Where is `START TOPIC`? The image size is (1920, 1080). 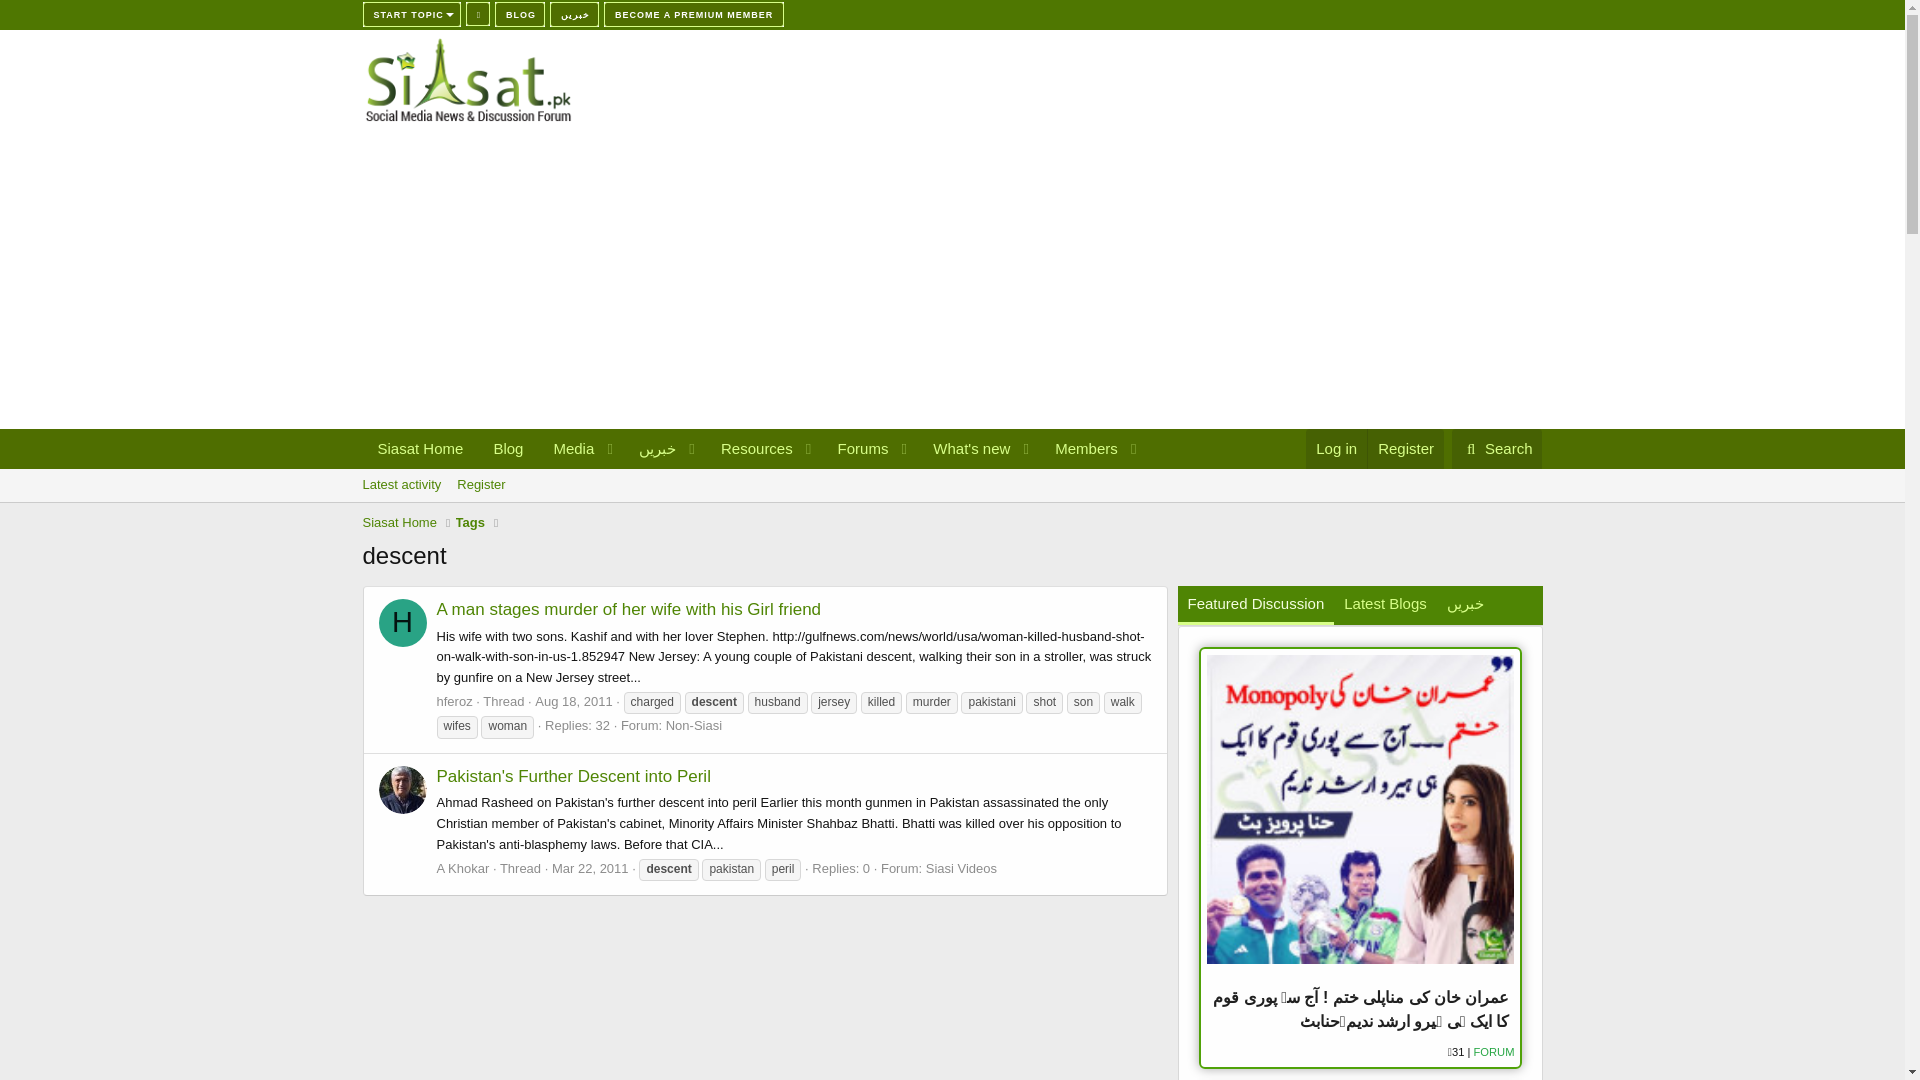
START TOPIC is located at coordinates (411, 14).